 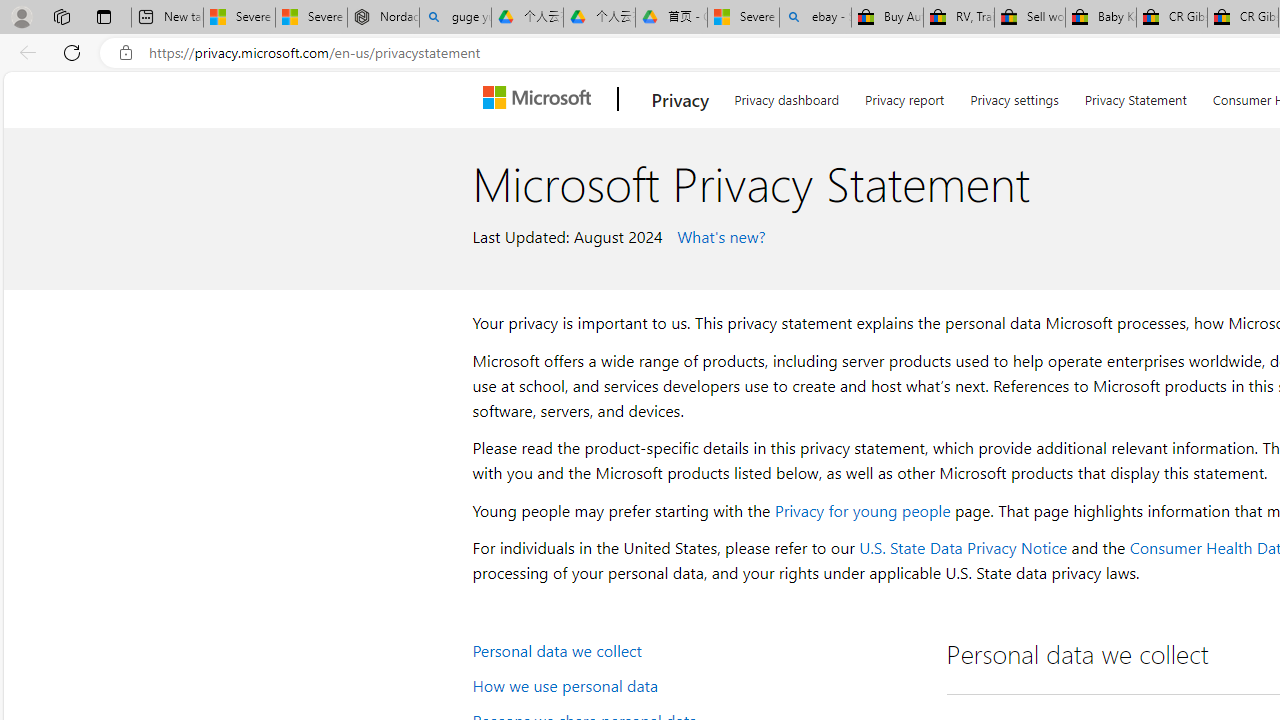 I want to click on Privacy for young people, so click(x=862, y=510).